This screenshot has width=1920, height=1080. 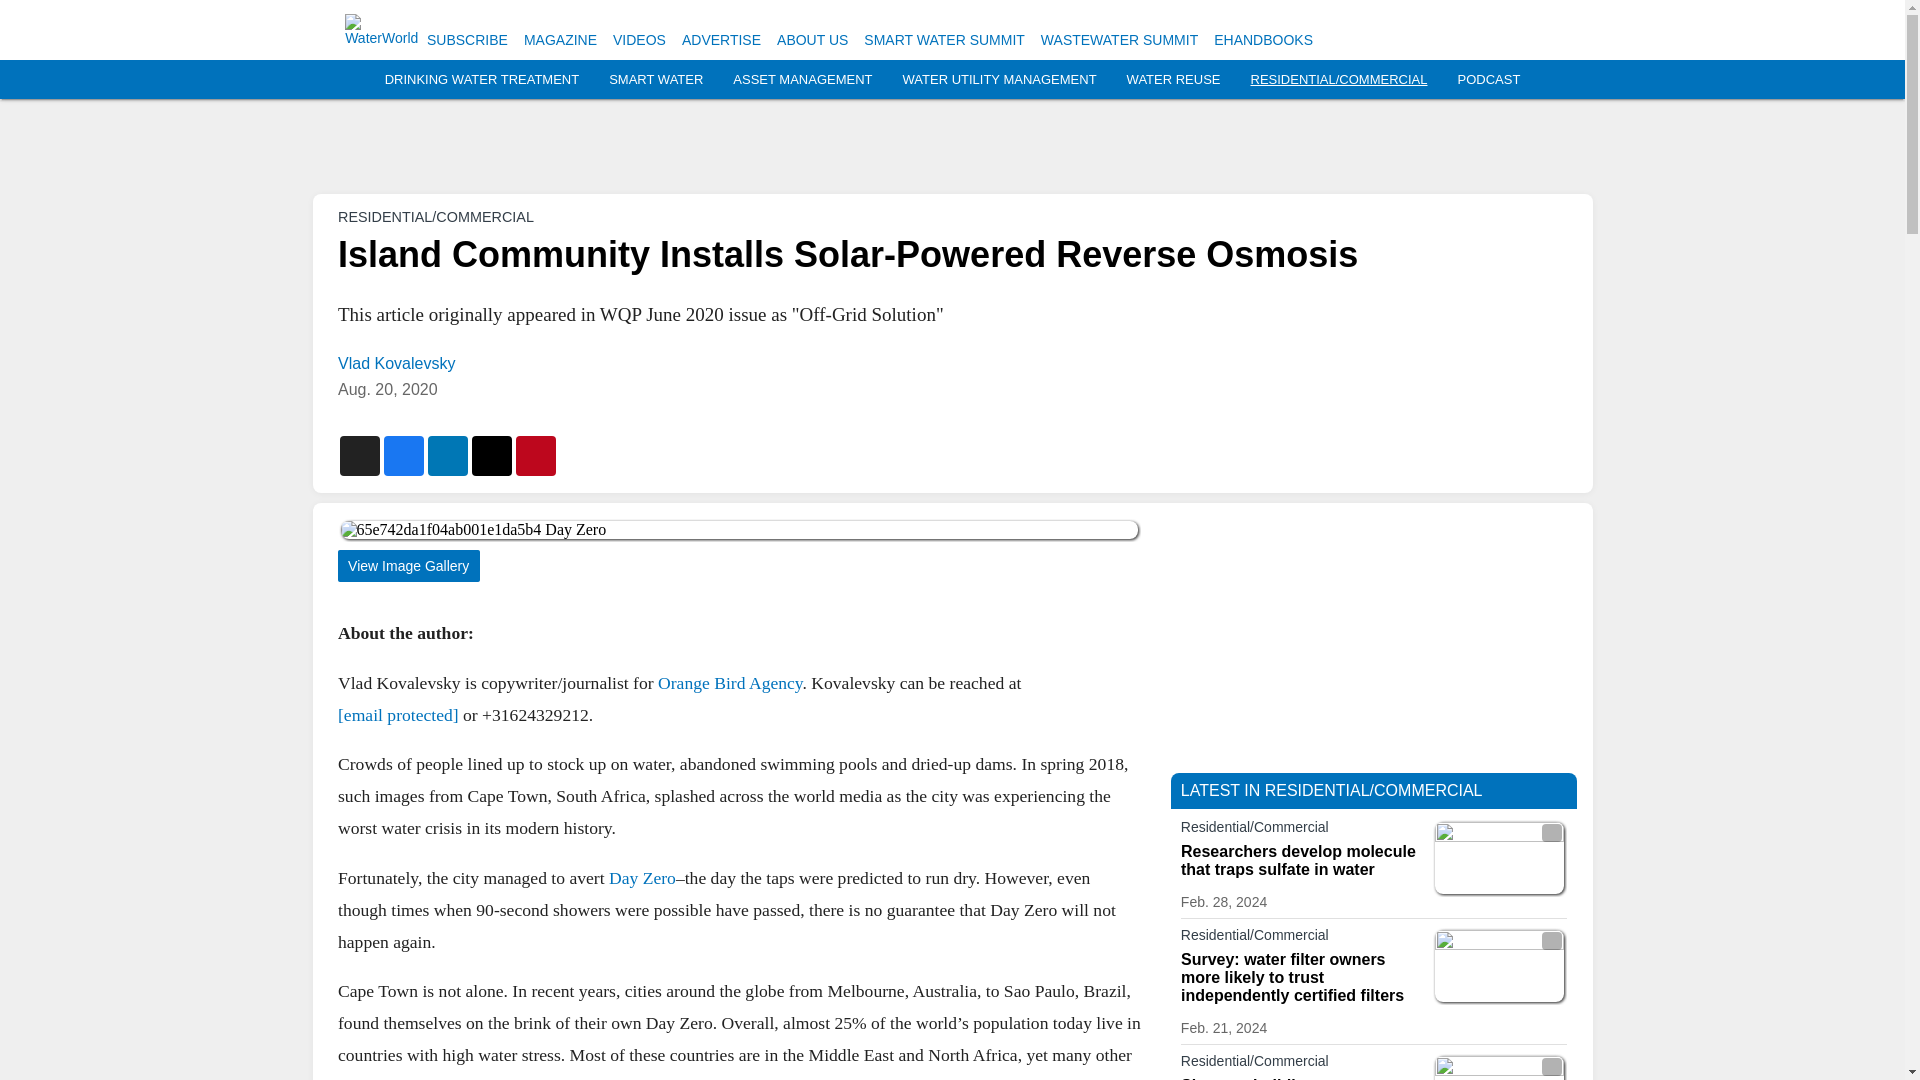 What do you see at coordinates (1263, 40) in the screenshot?
I see `EHANDBOOKS` at bounding box center [1263, 40].